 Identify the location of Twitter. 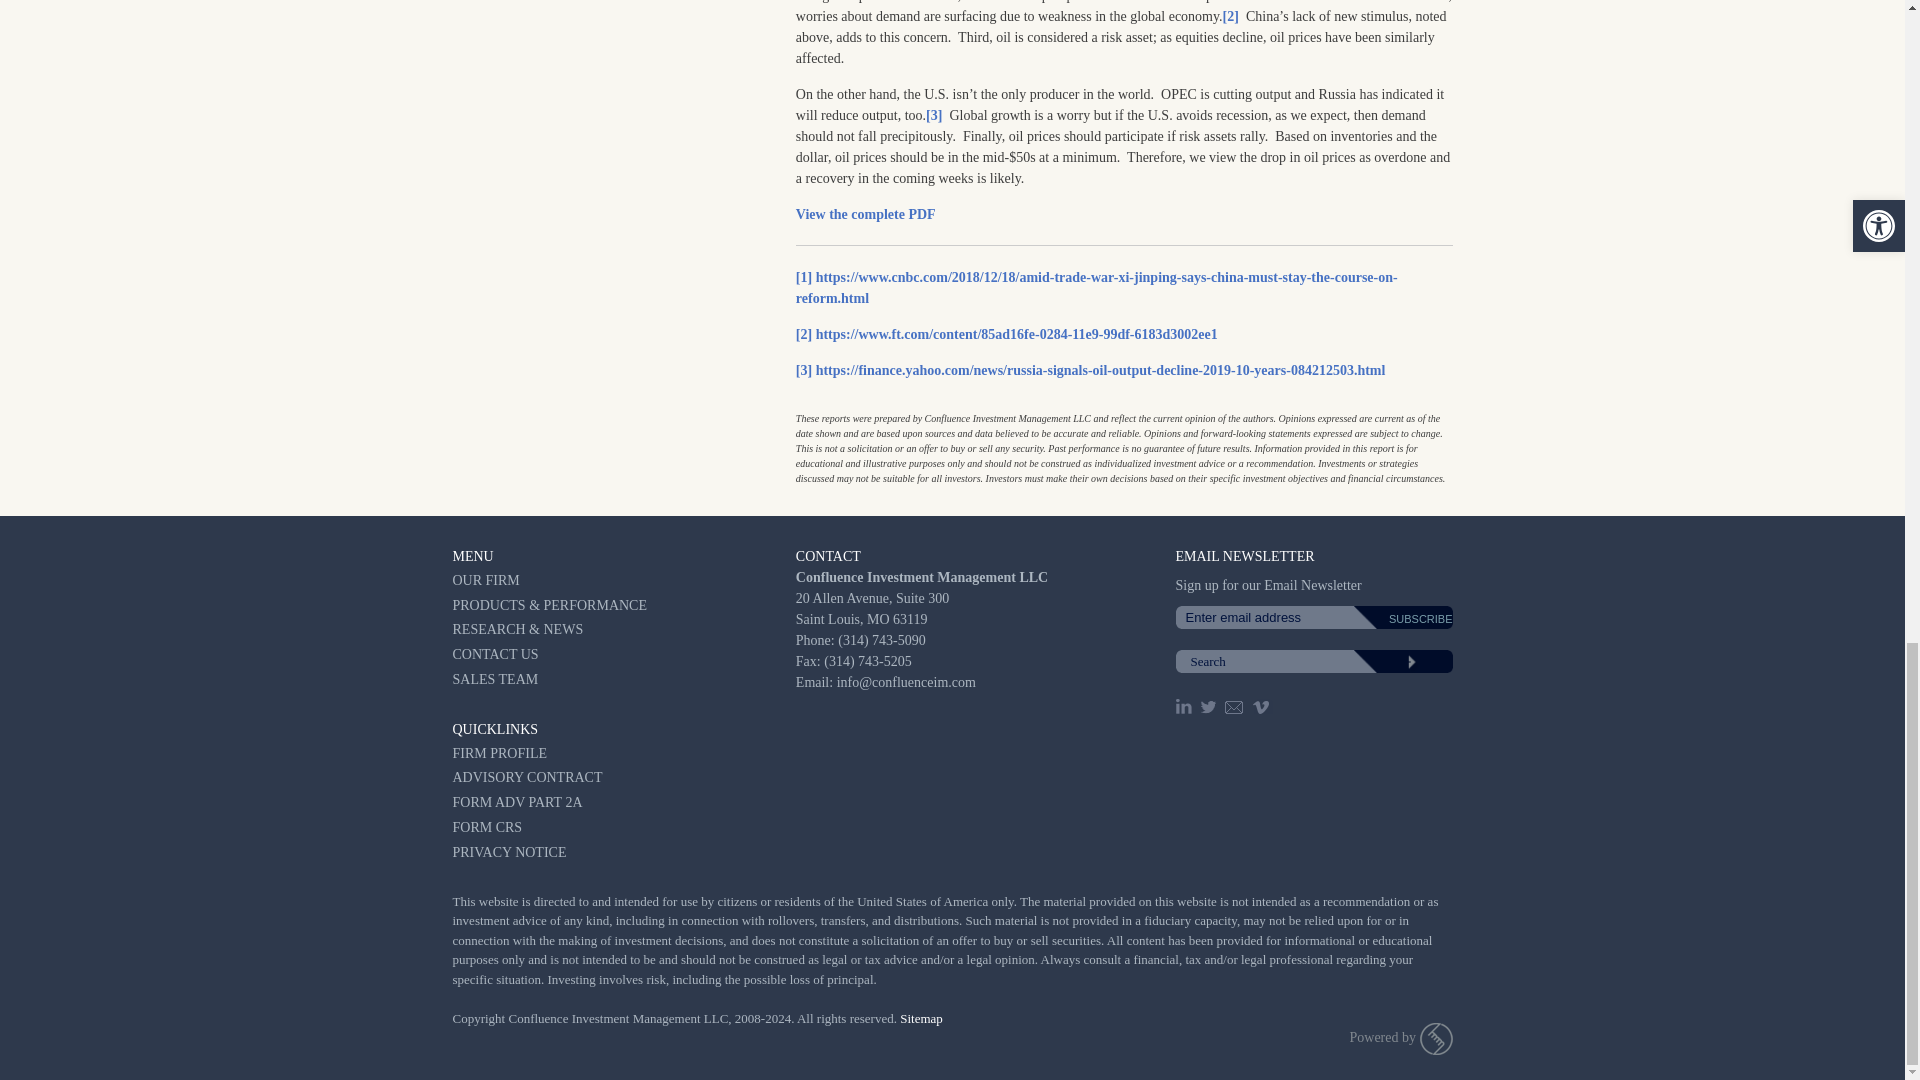
(1210, 706).